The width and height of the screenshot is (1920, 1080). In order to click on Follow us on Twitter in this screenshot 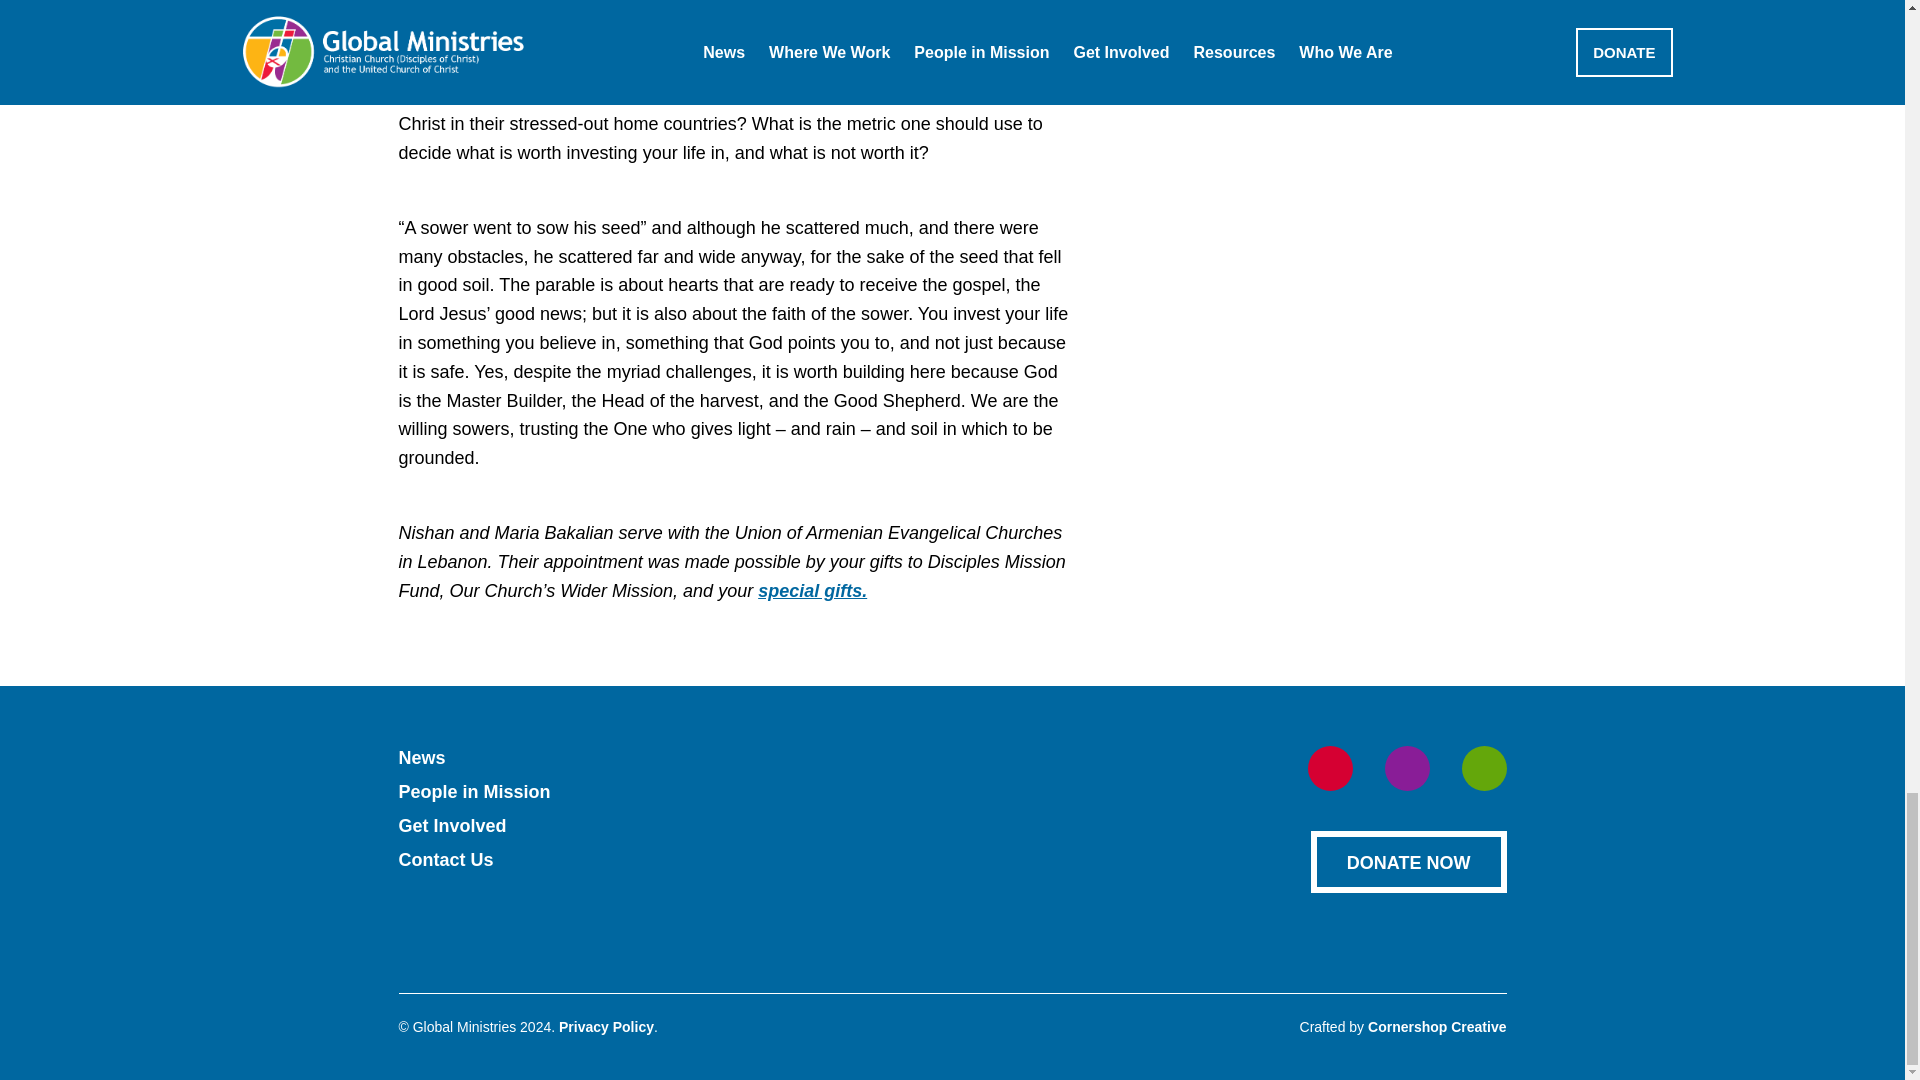, I will do `click(1406, 768)`.